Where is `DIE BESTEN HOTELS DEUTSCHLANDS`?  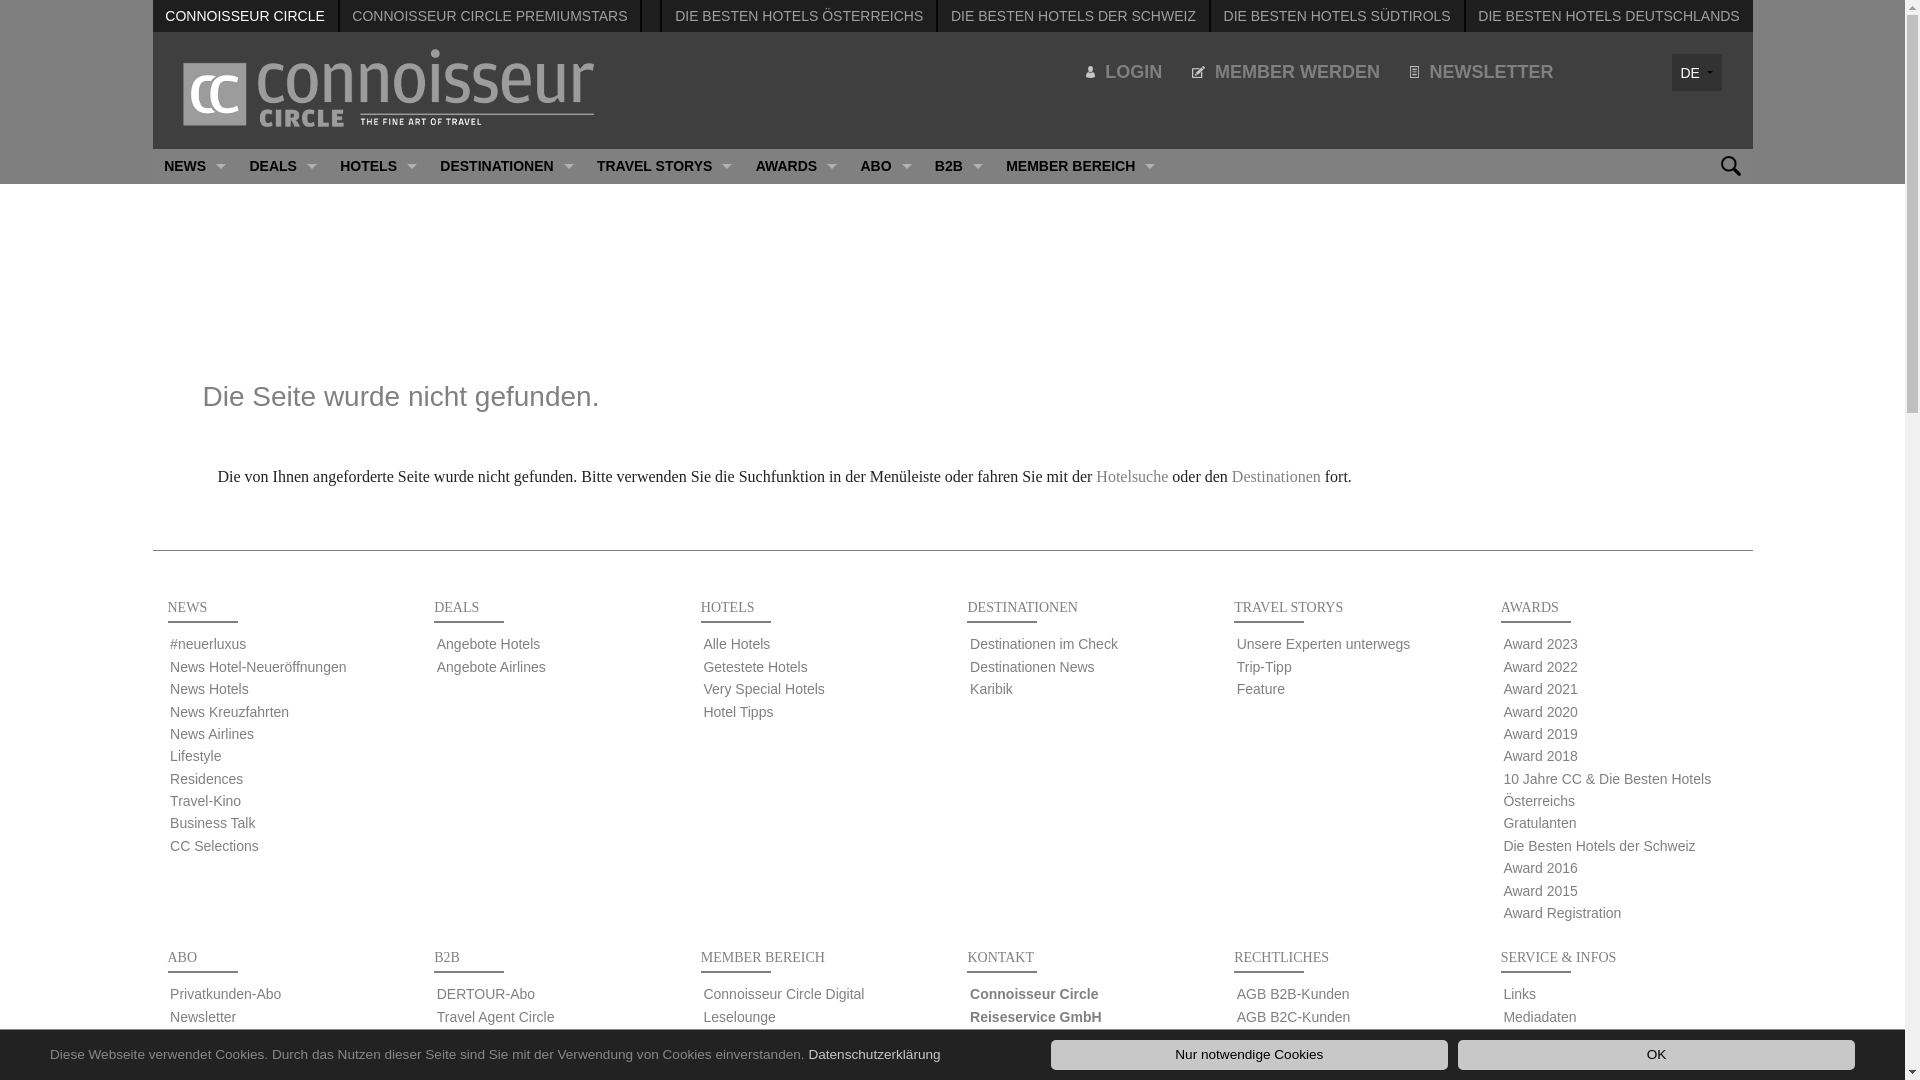 DIE BESTEN HOTELS DEUTSCHLANDS is located at coordinates (1608, 16).